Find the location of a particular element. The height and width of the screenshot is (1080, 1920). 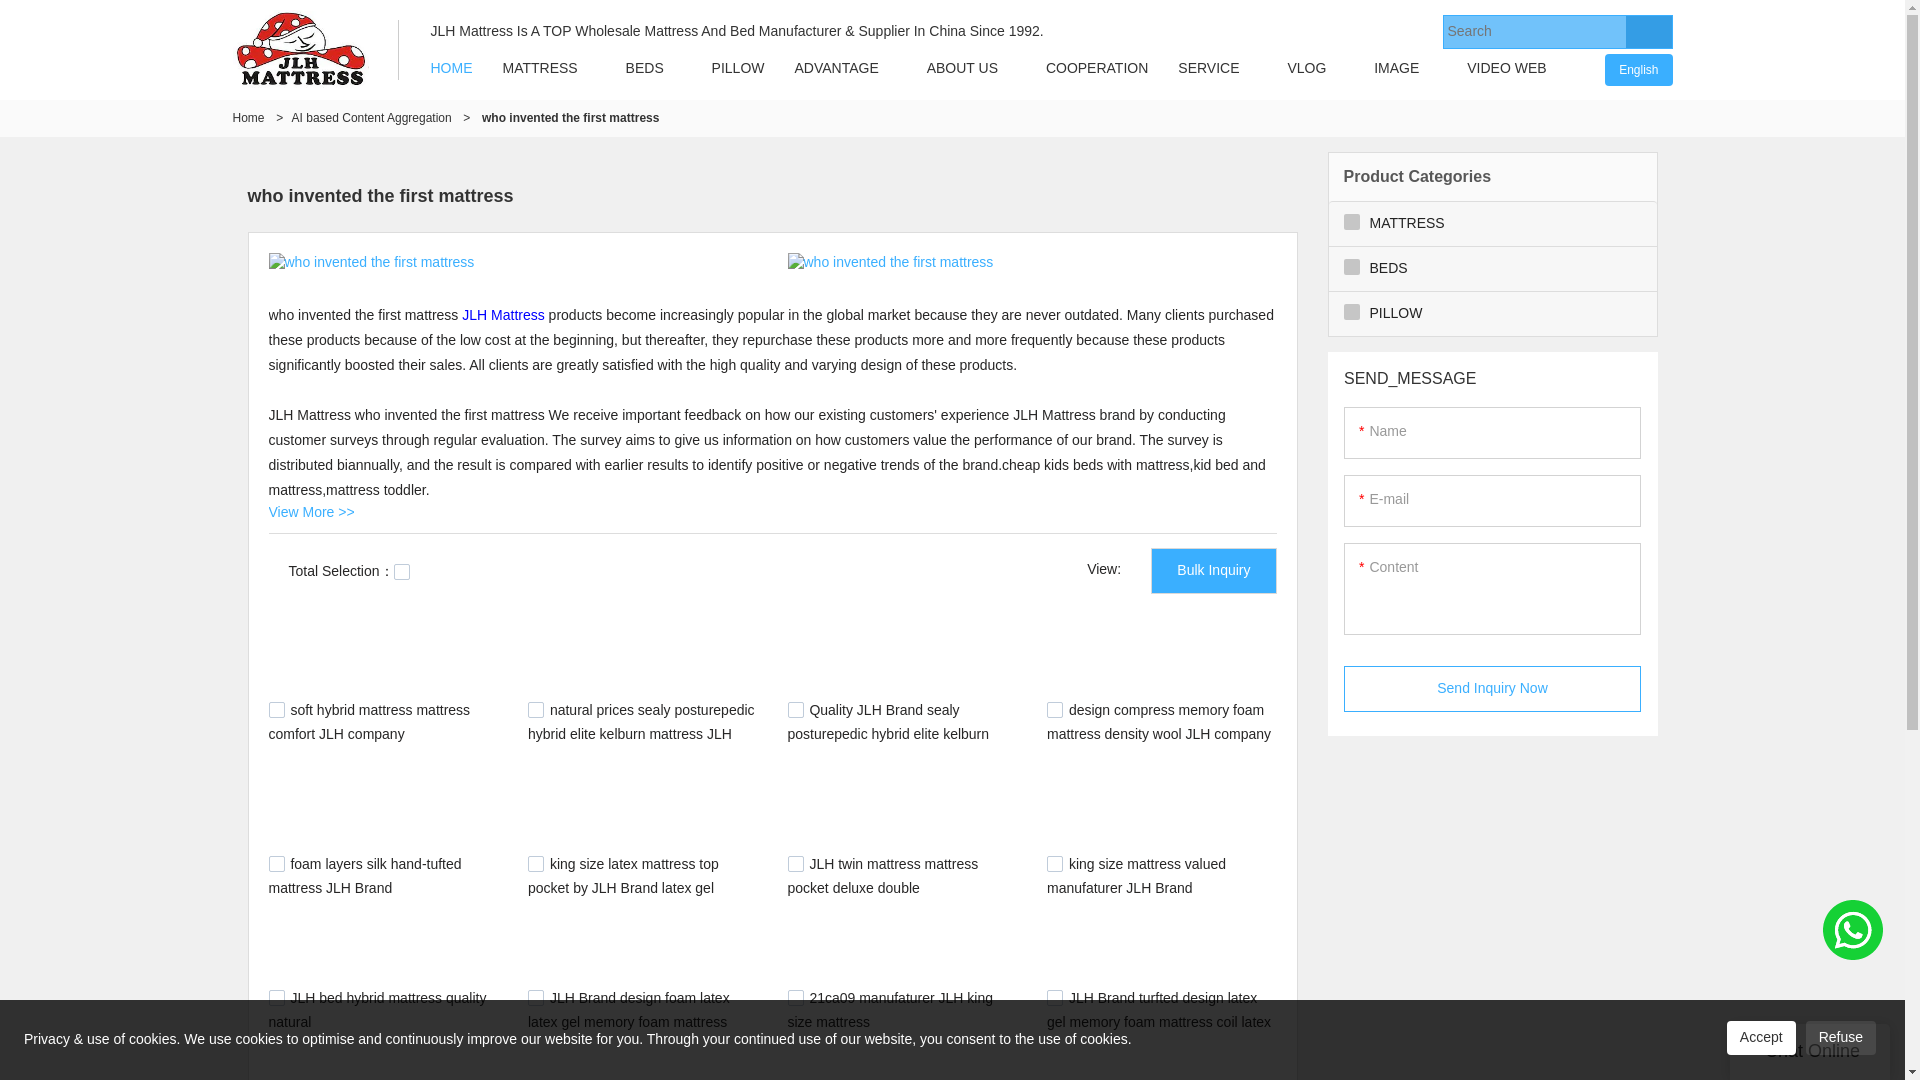

387 is located at coordinates (796, 998).